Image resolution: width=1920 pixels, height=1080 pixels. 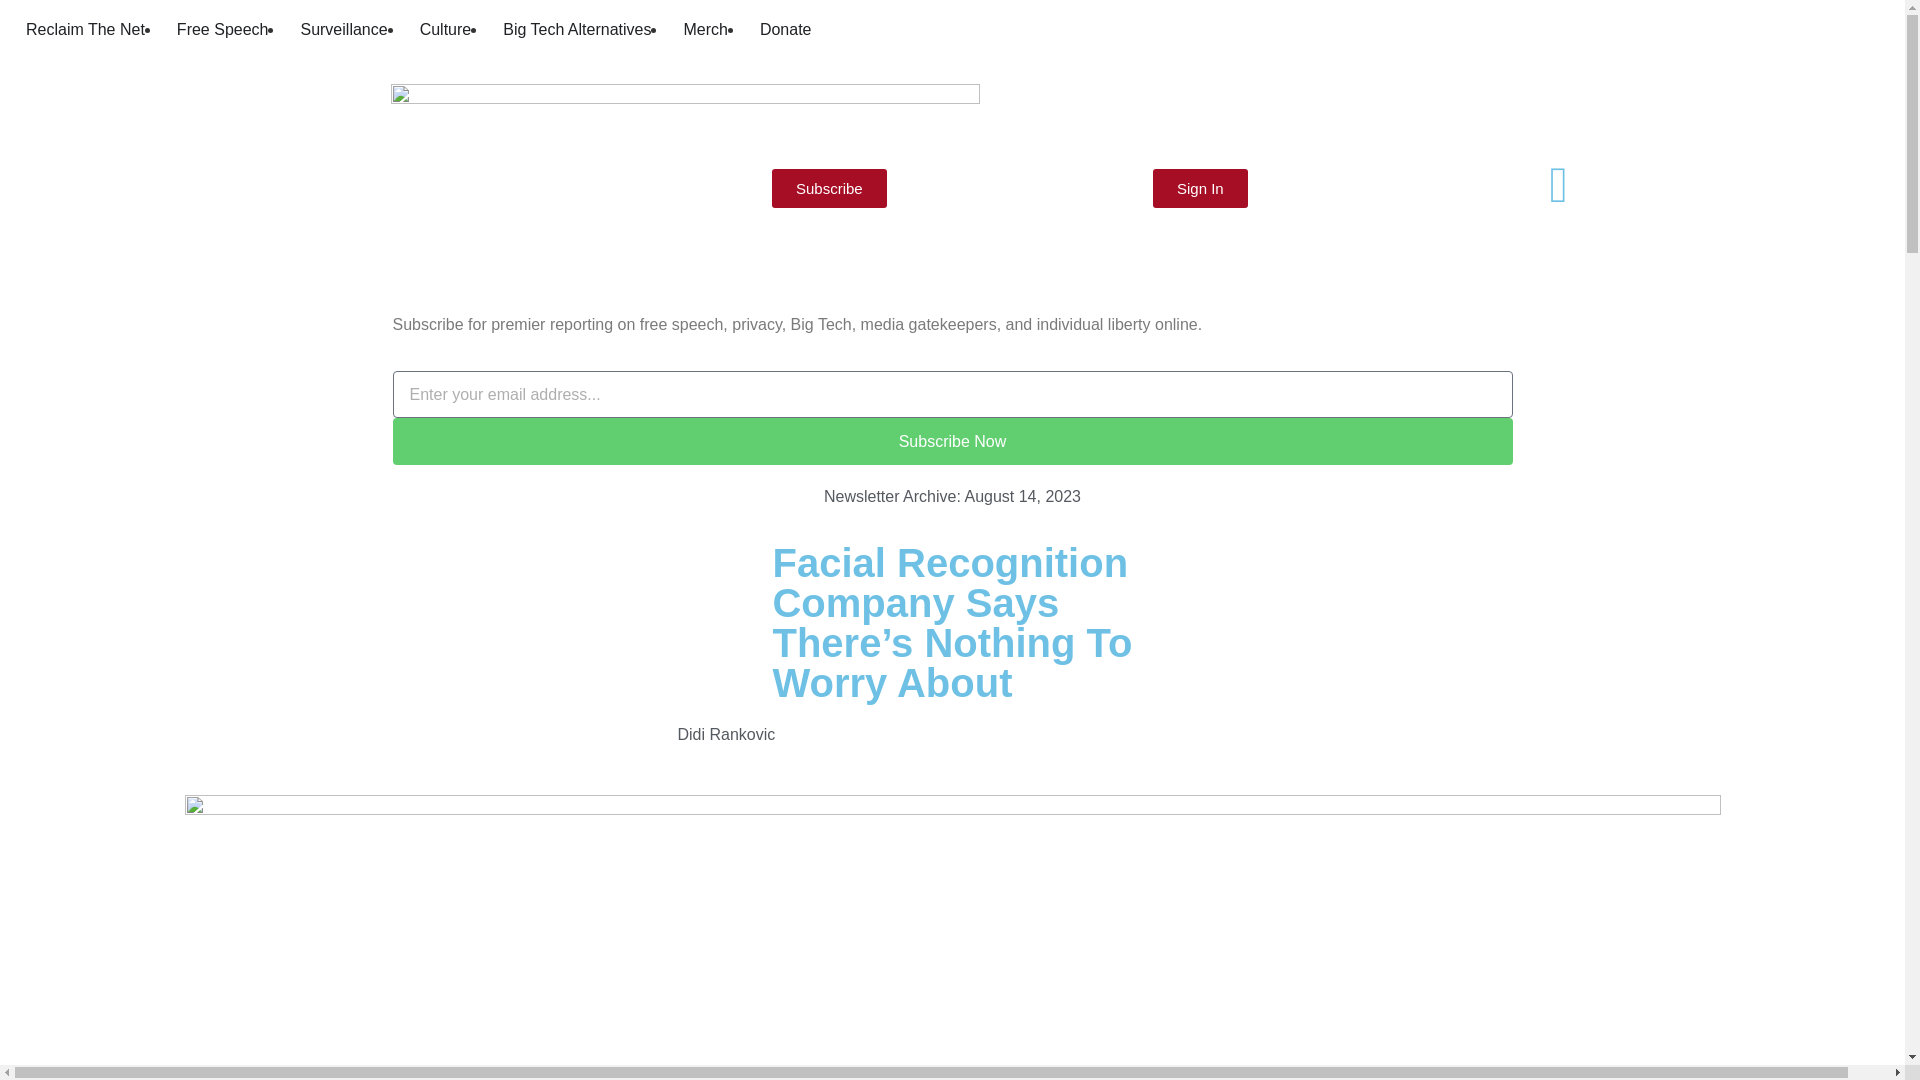 What do you see at coordinates (726, 734) in the screenshot?
I see `Didi Rankovic` at bounding box center [726, 734].